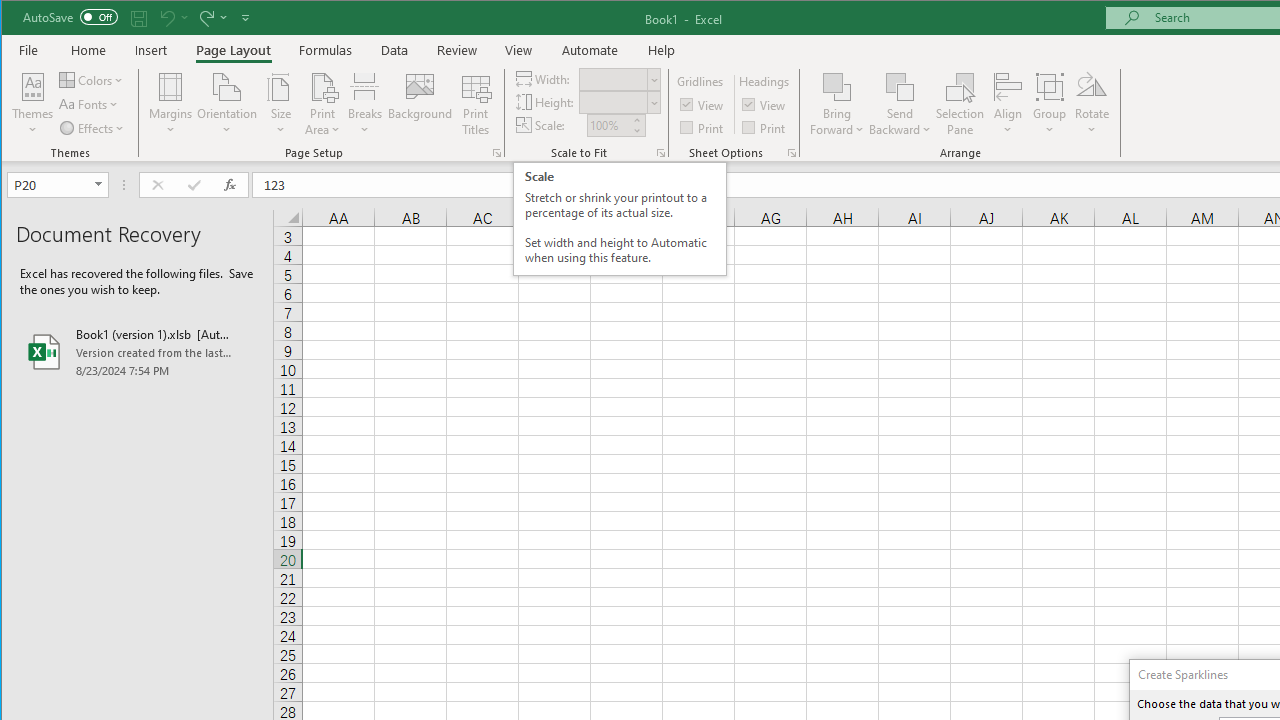 Image resolution: width=1280 pixels, height=720 pixels. Describe the element at coordinates (456, 50) in the screenshot. I see `Review` at that location.